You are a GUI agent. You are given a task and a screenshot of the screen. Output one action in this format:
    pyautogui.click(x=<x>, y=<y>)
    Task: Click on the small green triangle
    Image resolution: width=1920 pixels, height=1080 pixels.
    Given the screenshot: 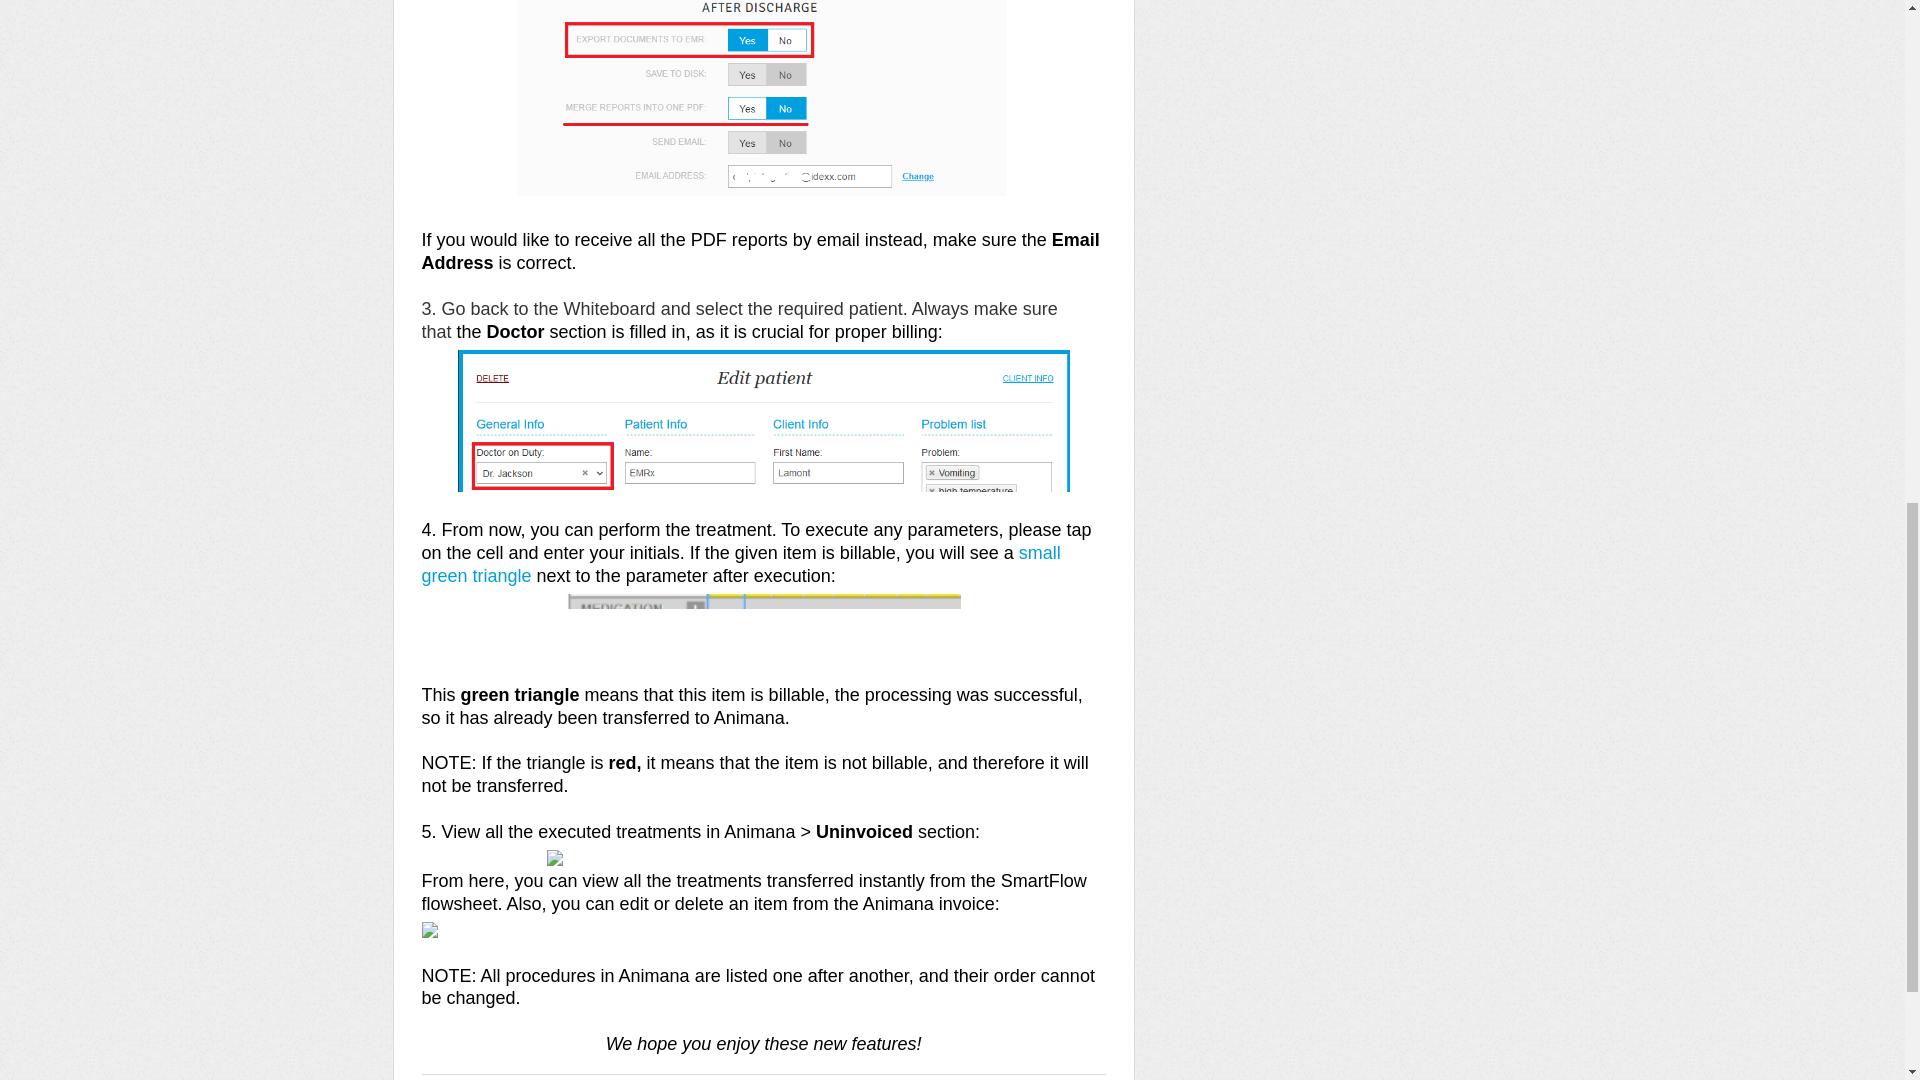 What is the action you would take?
    pyautogui.click(x=742, y=564)
    